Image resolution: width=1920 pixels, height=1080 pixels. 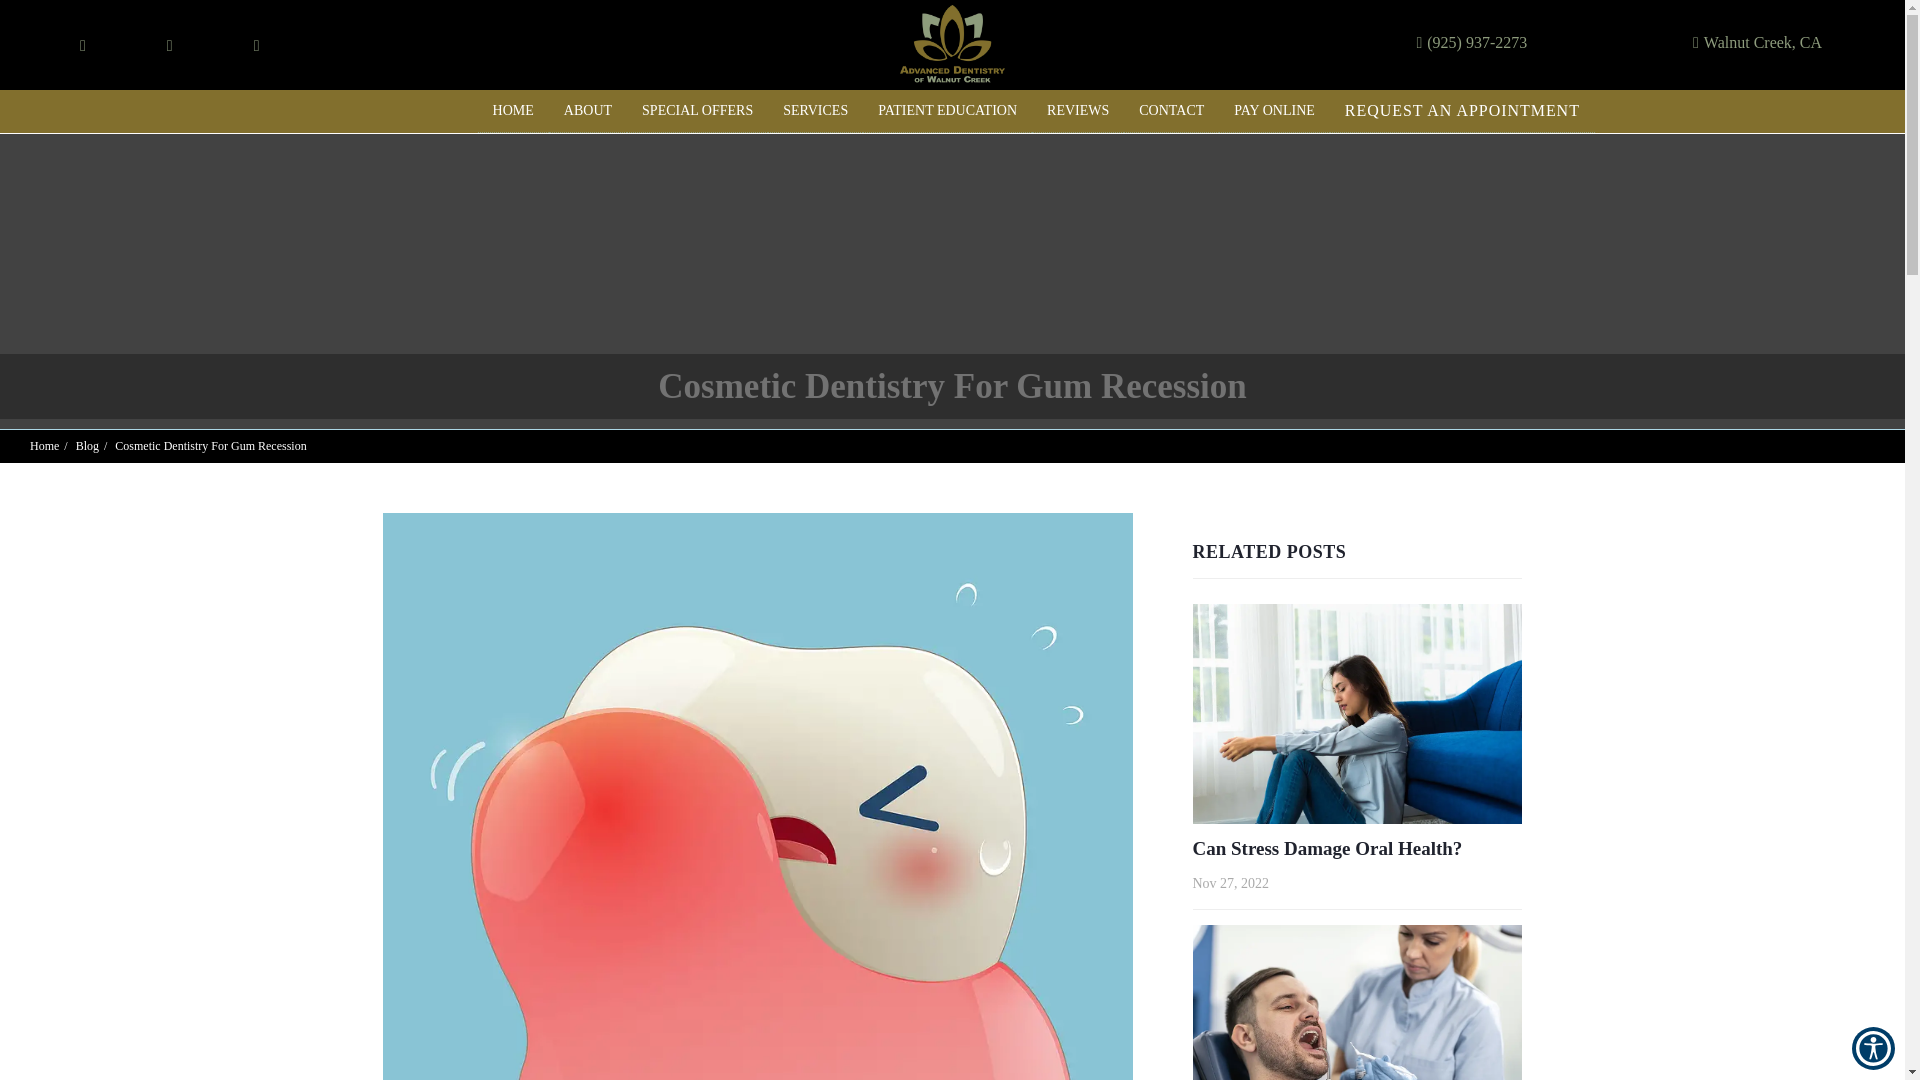 What do you see at coordinates (588, 110) in the screenshot?
I see `ABOUT` at bounding box center [588, 110].